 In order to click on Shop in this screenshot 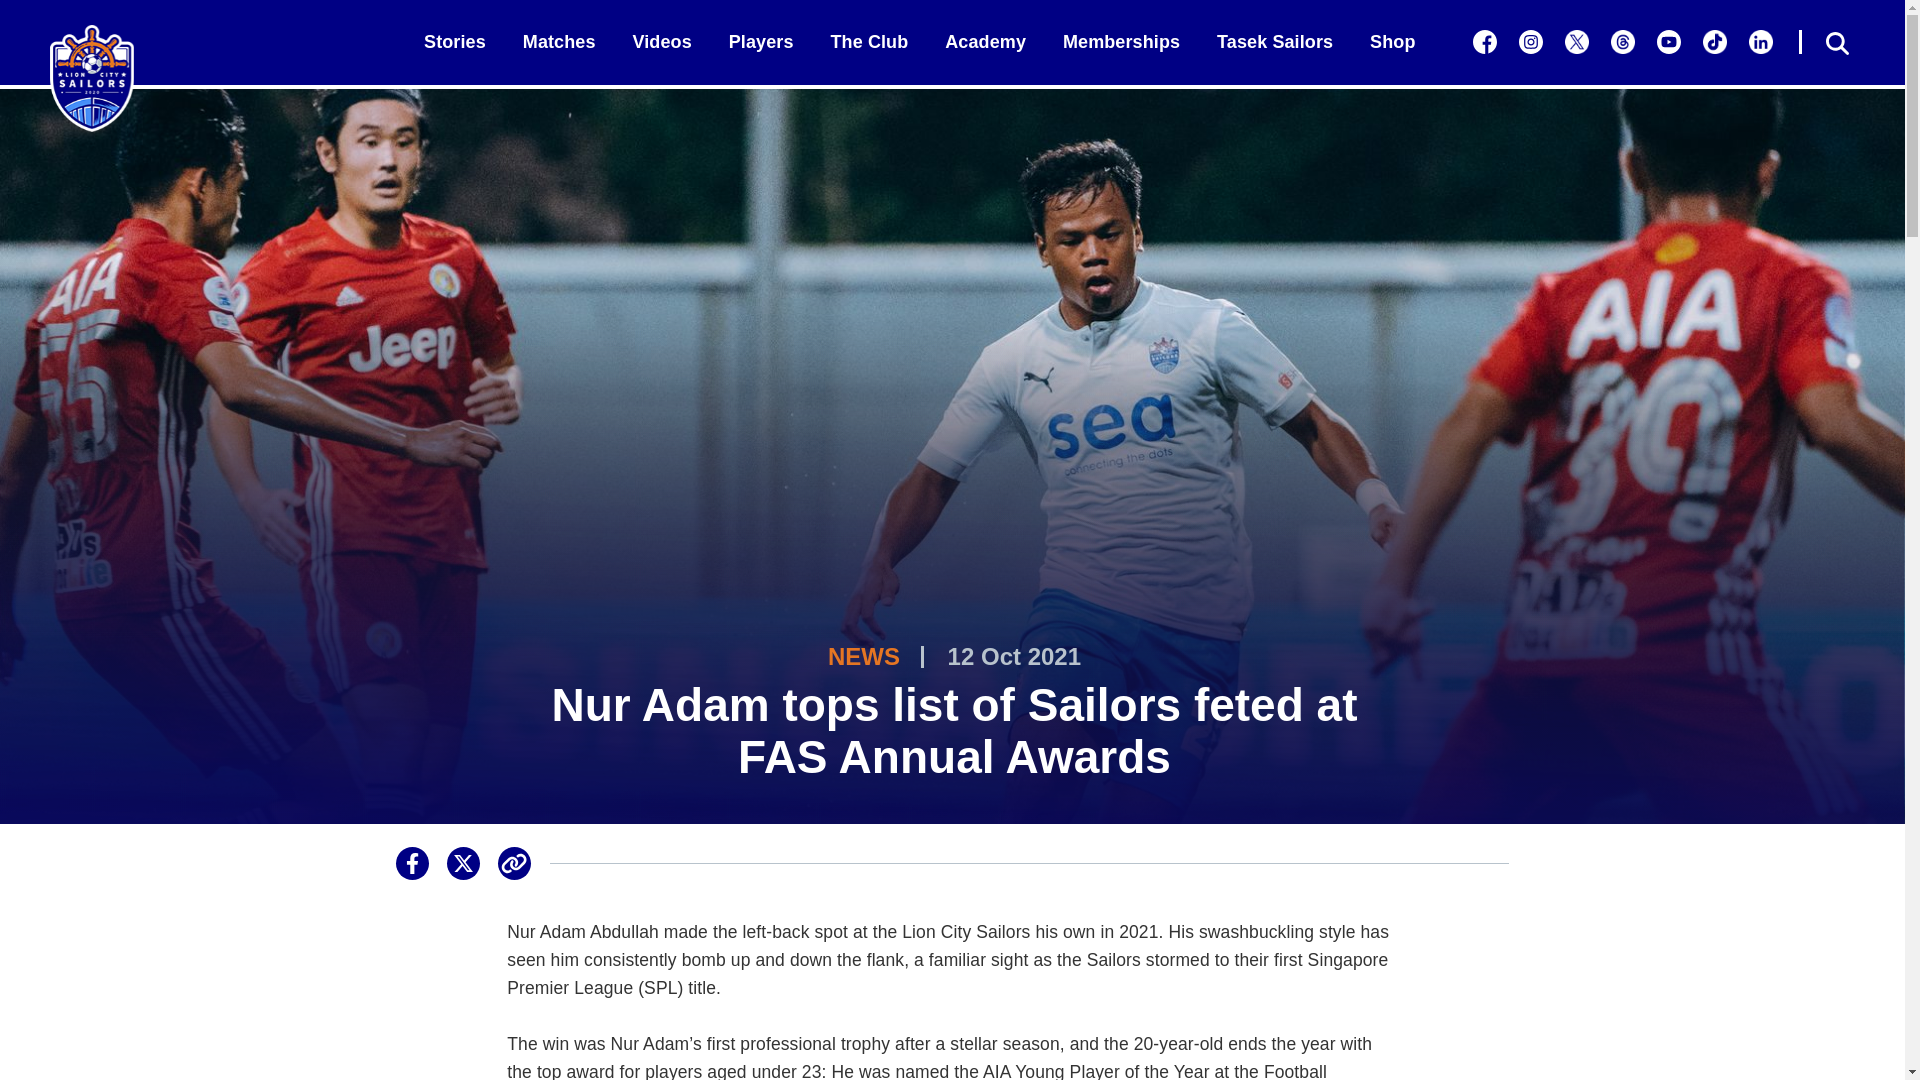, I will do `click(1392, 42)`.